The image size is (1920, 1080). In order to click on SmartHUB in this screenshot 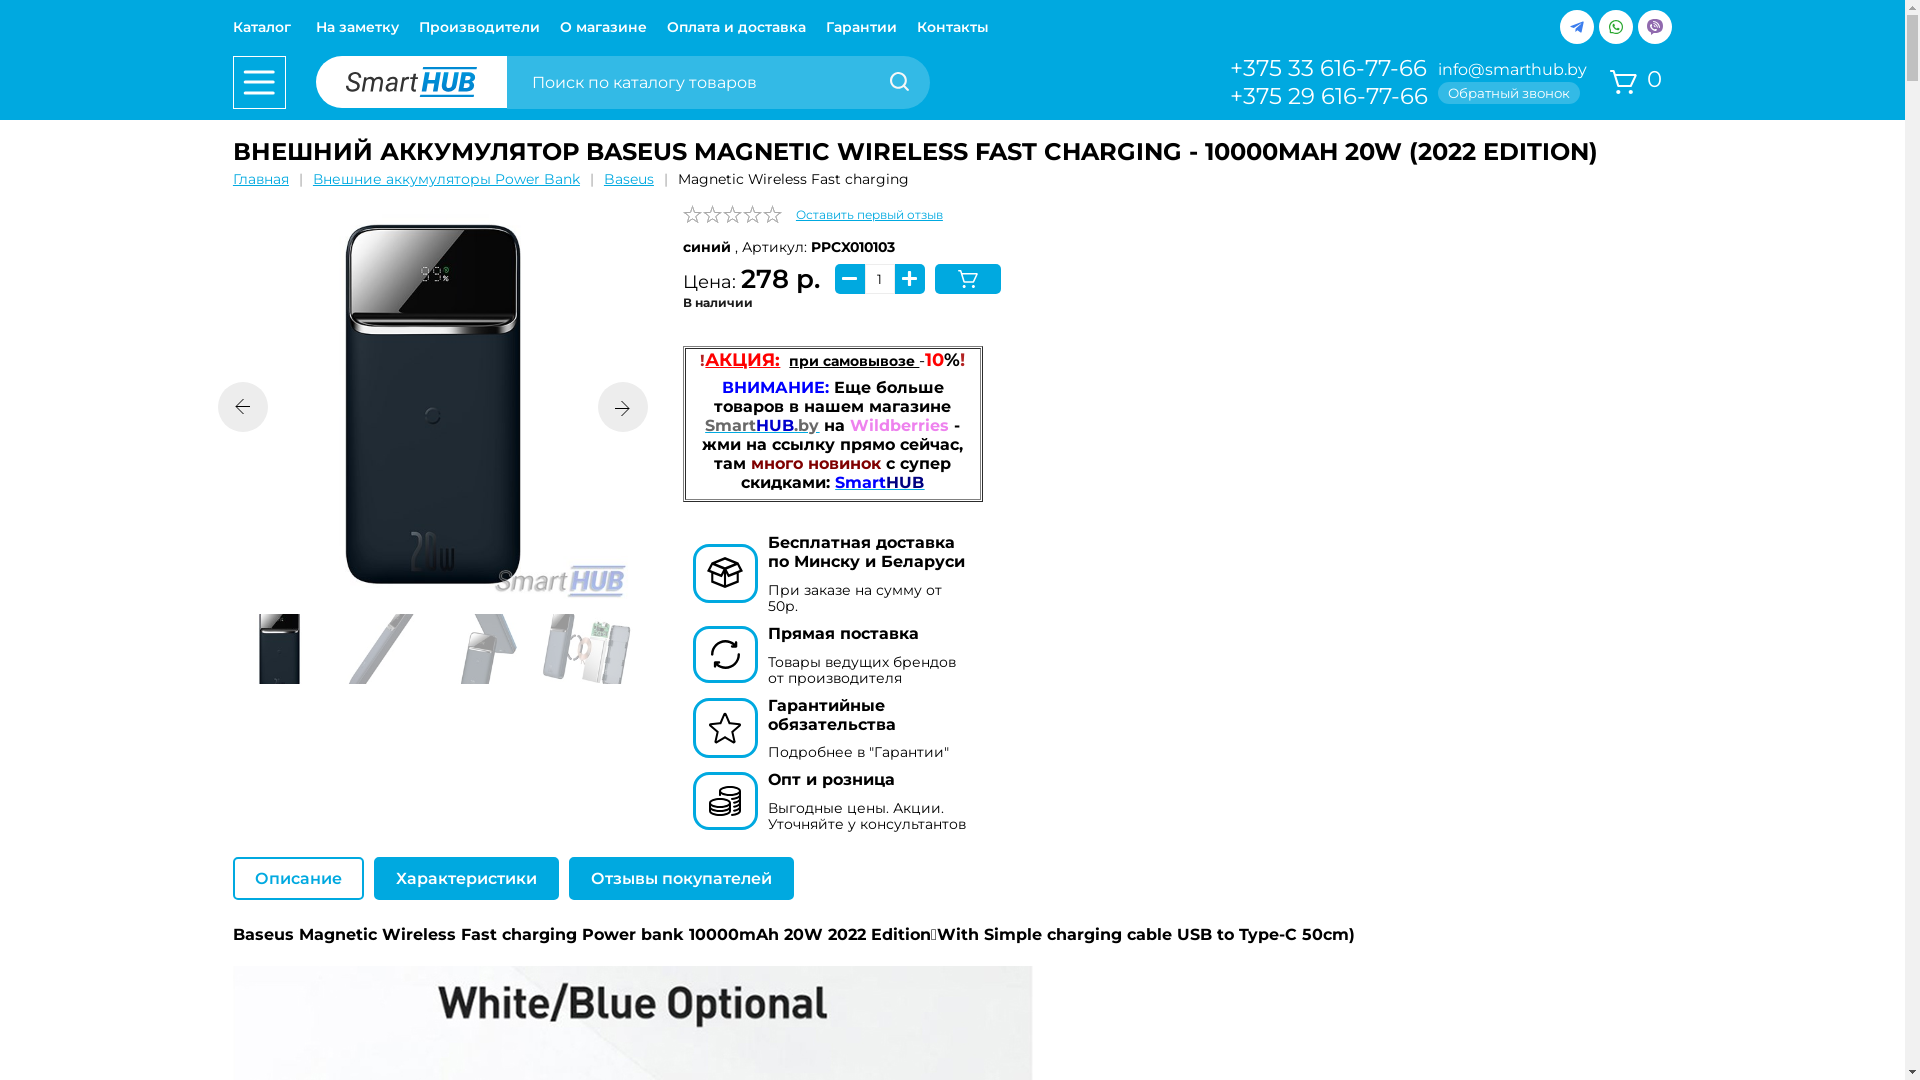, I will do `click(880, 482)`.